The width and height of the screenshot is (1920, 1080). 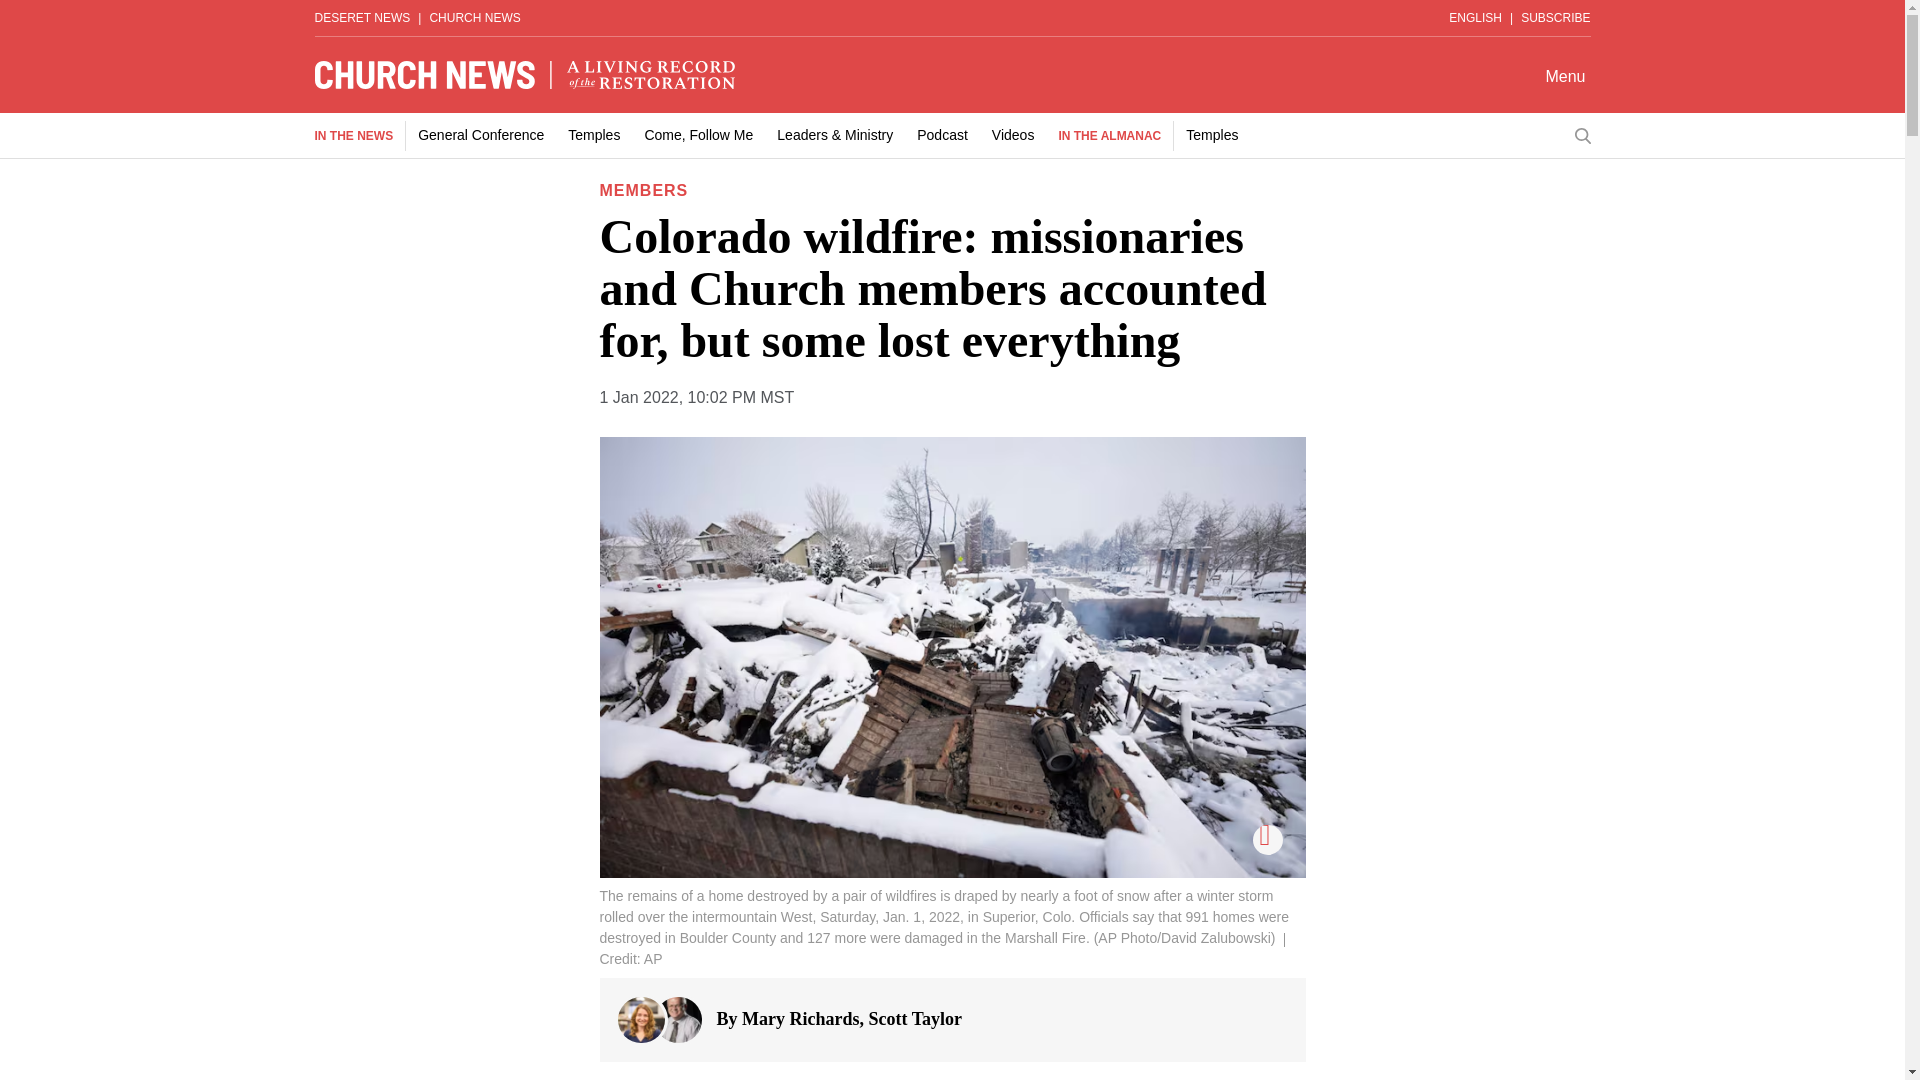 What do you see at coordinates (698, 134) in the screenshot?
I see `Come, Follow Me` at bounding box center [698, 134].